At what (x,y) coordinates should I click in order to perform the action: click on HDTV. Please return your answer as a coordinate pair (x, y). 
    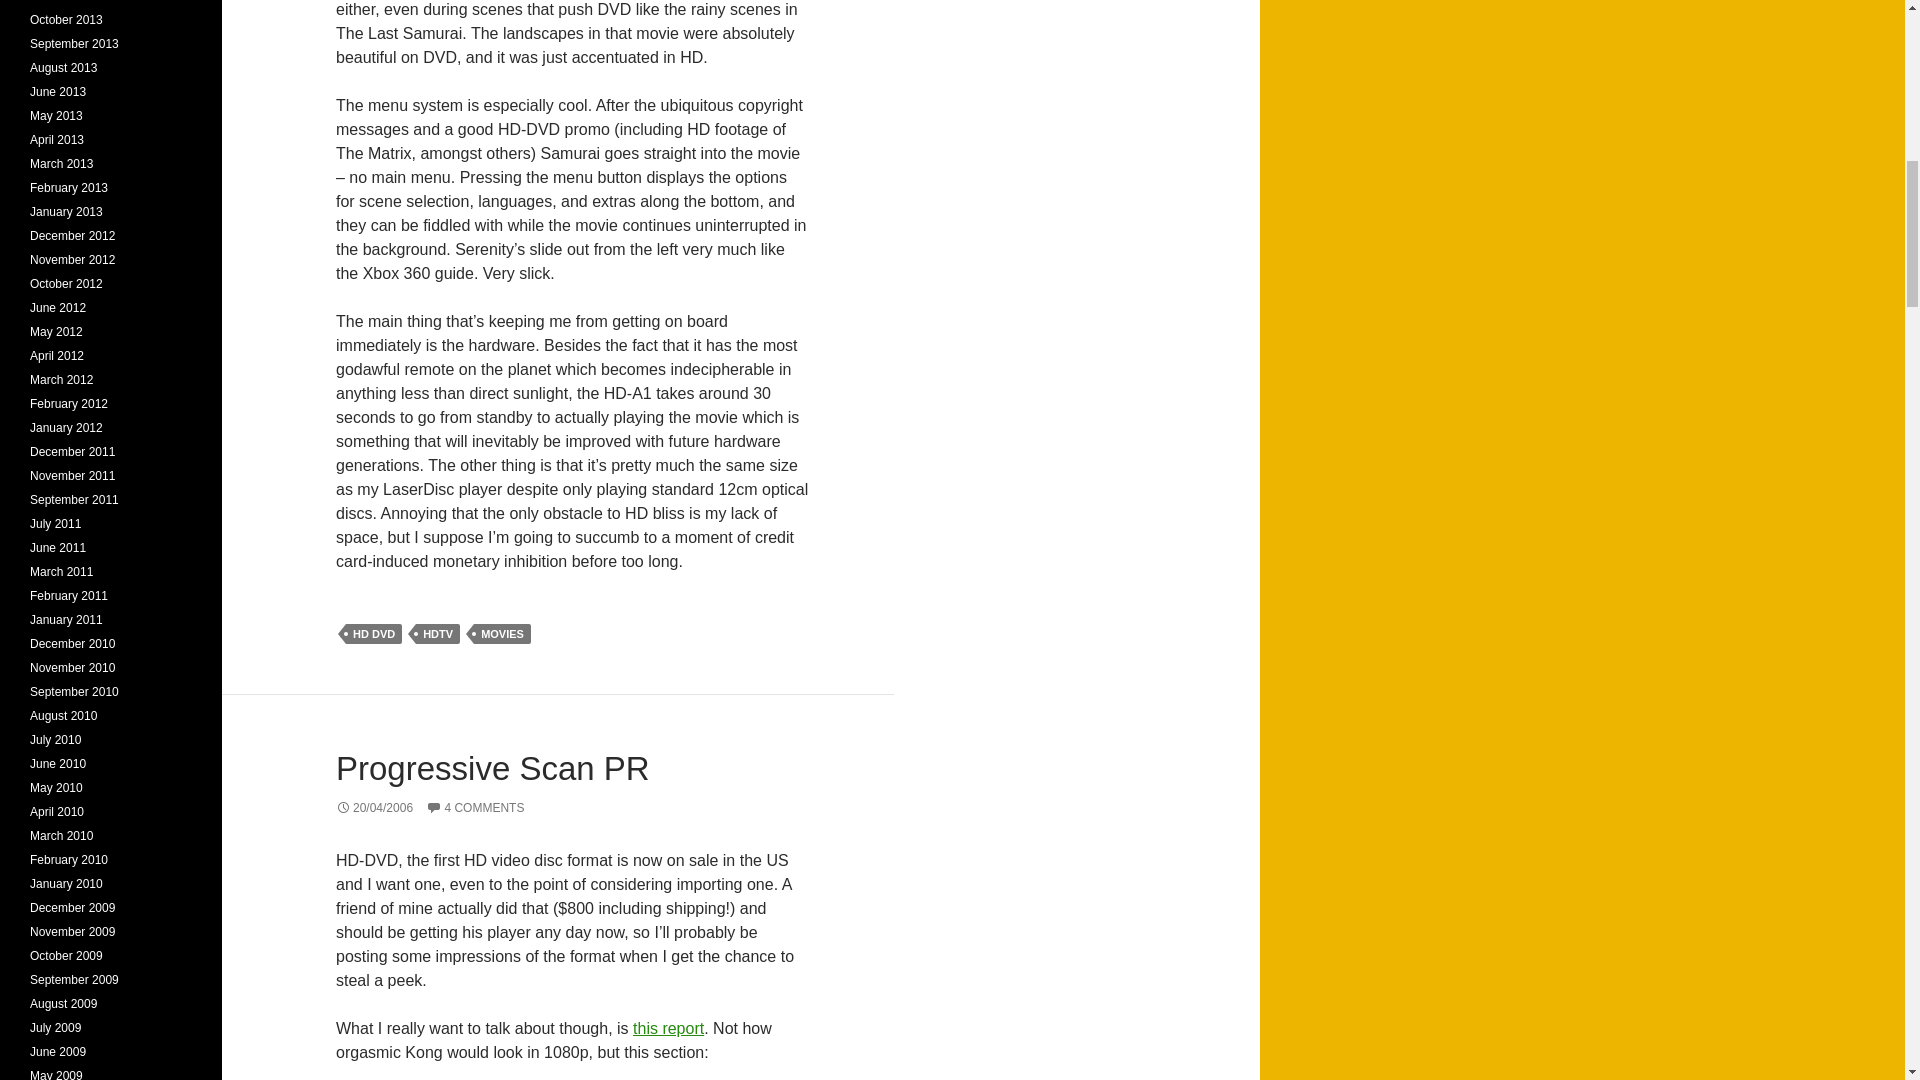
    Looking at the image, I should click on (438, 634).